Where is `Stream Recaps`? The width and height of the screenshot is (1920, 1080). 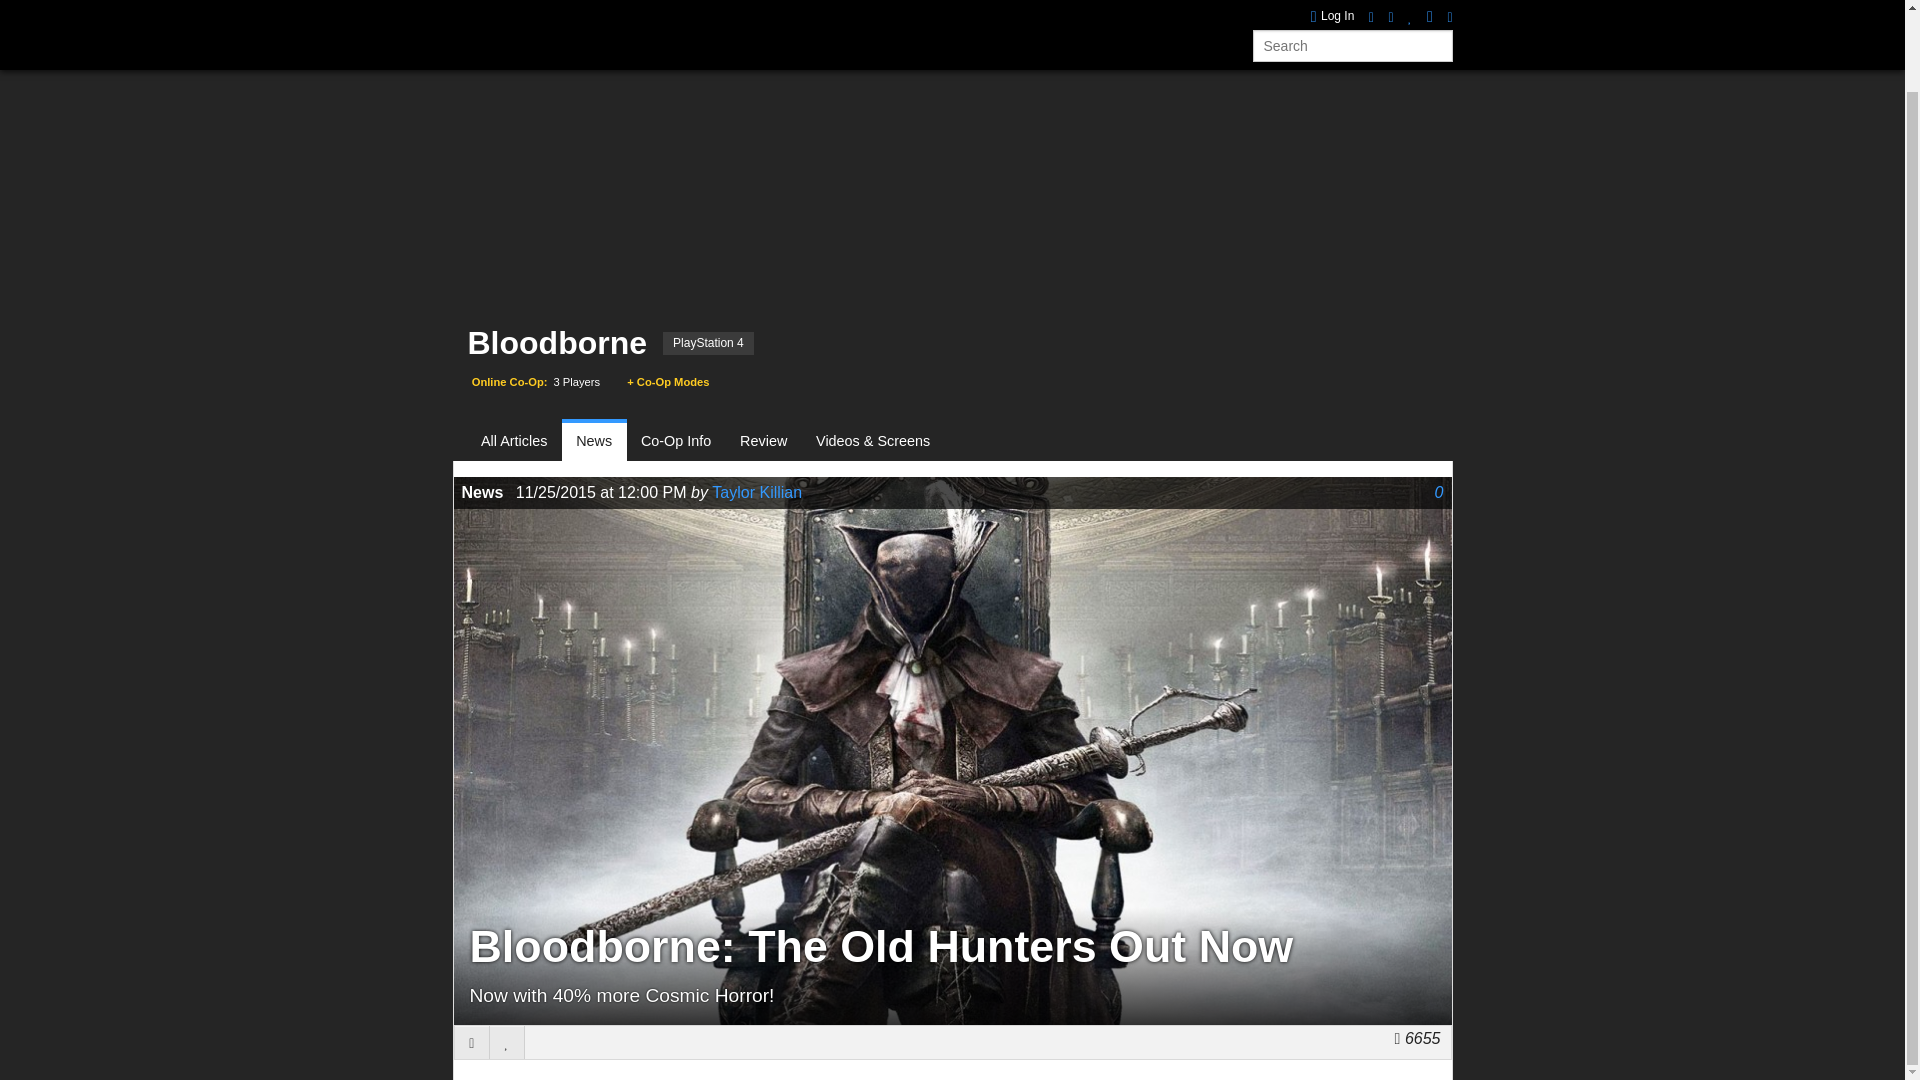 Stream Recaps is located at coordinates (870, 8).